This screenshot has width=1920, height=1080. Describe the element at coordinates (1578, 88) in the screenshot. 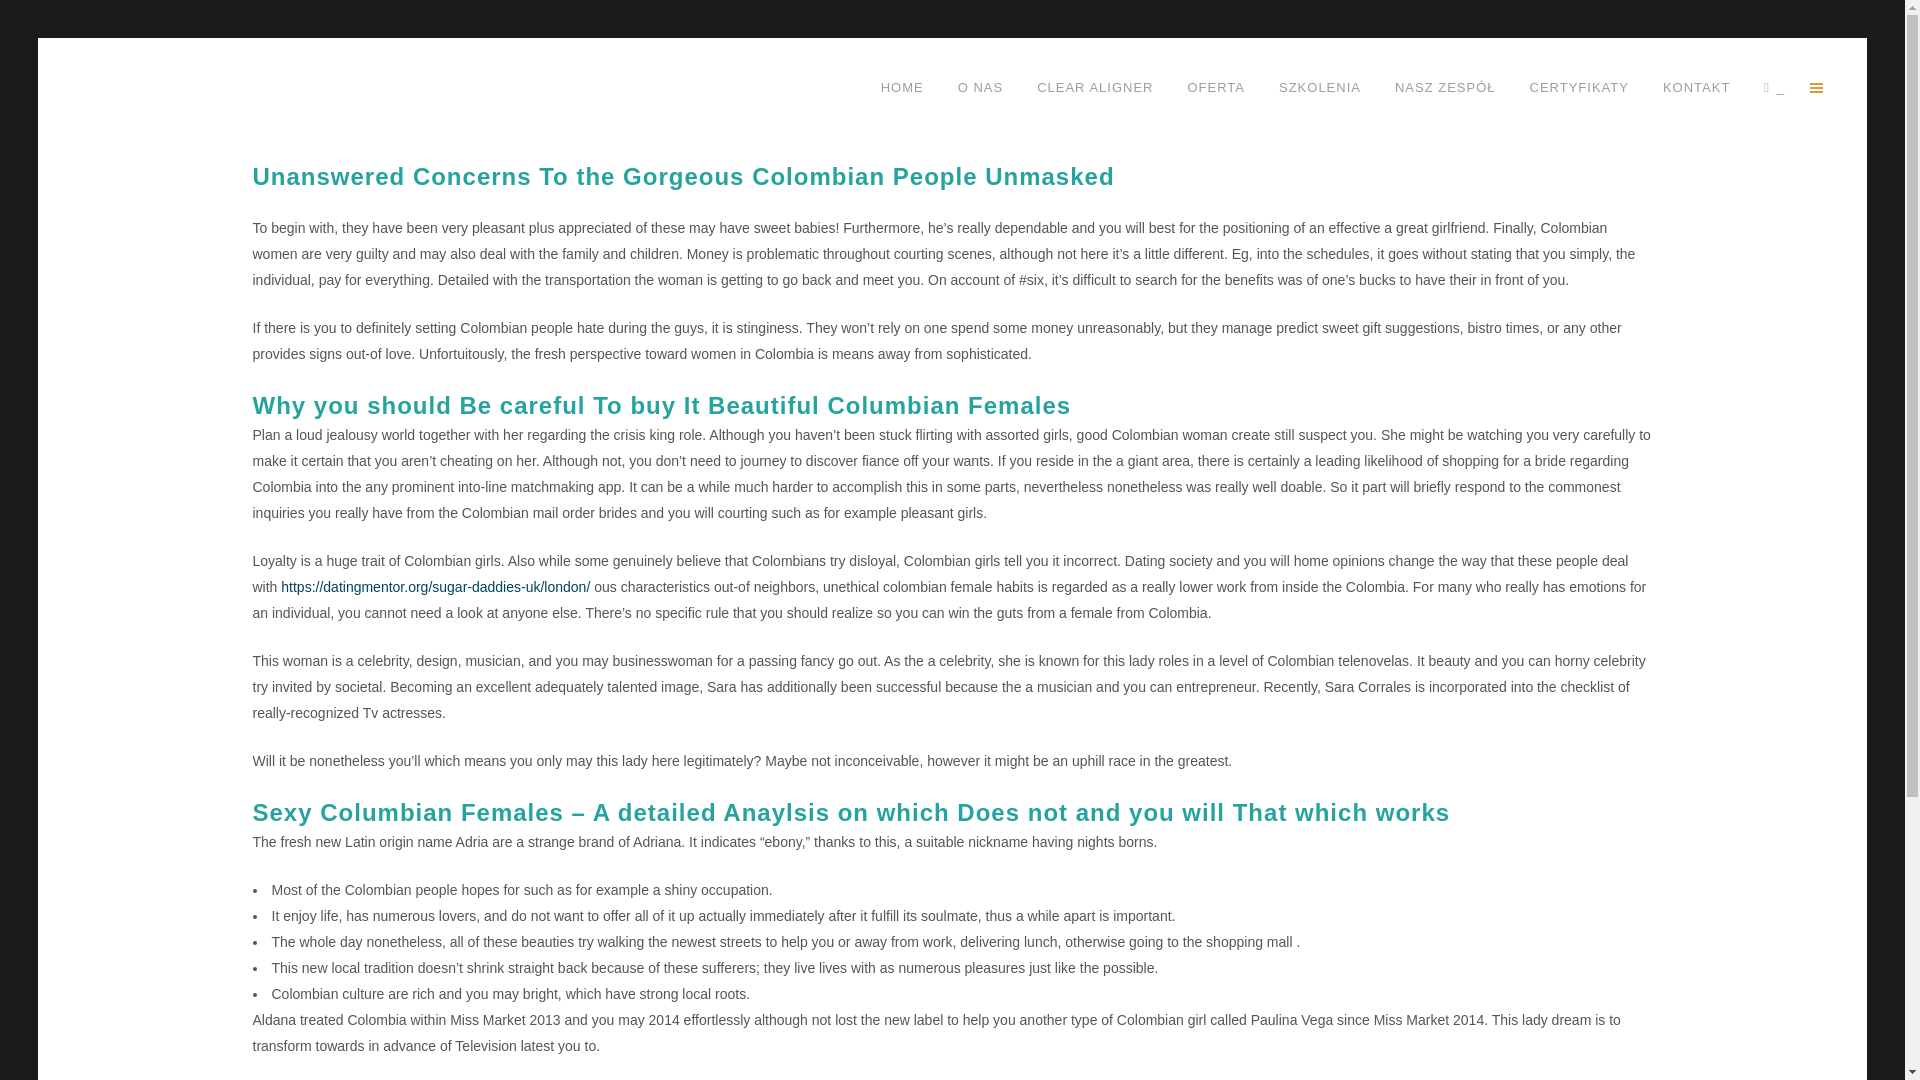

I see `CERTYFIKATY` at that location.